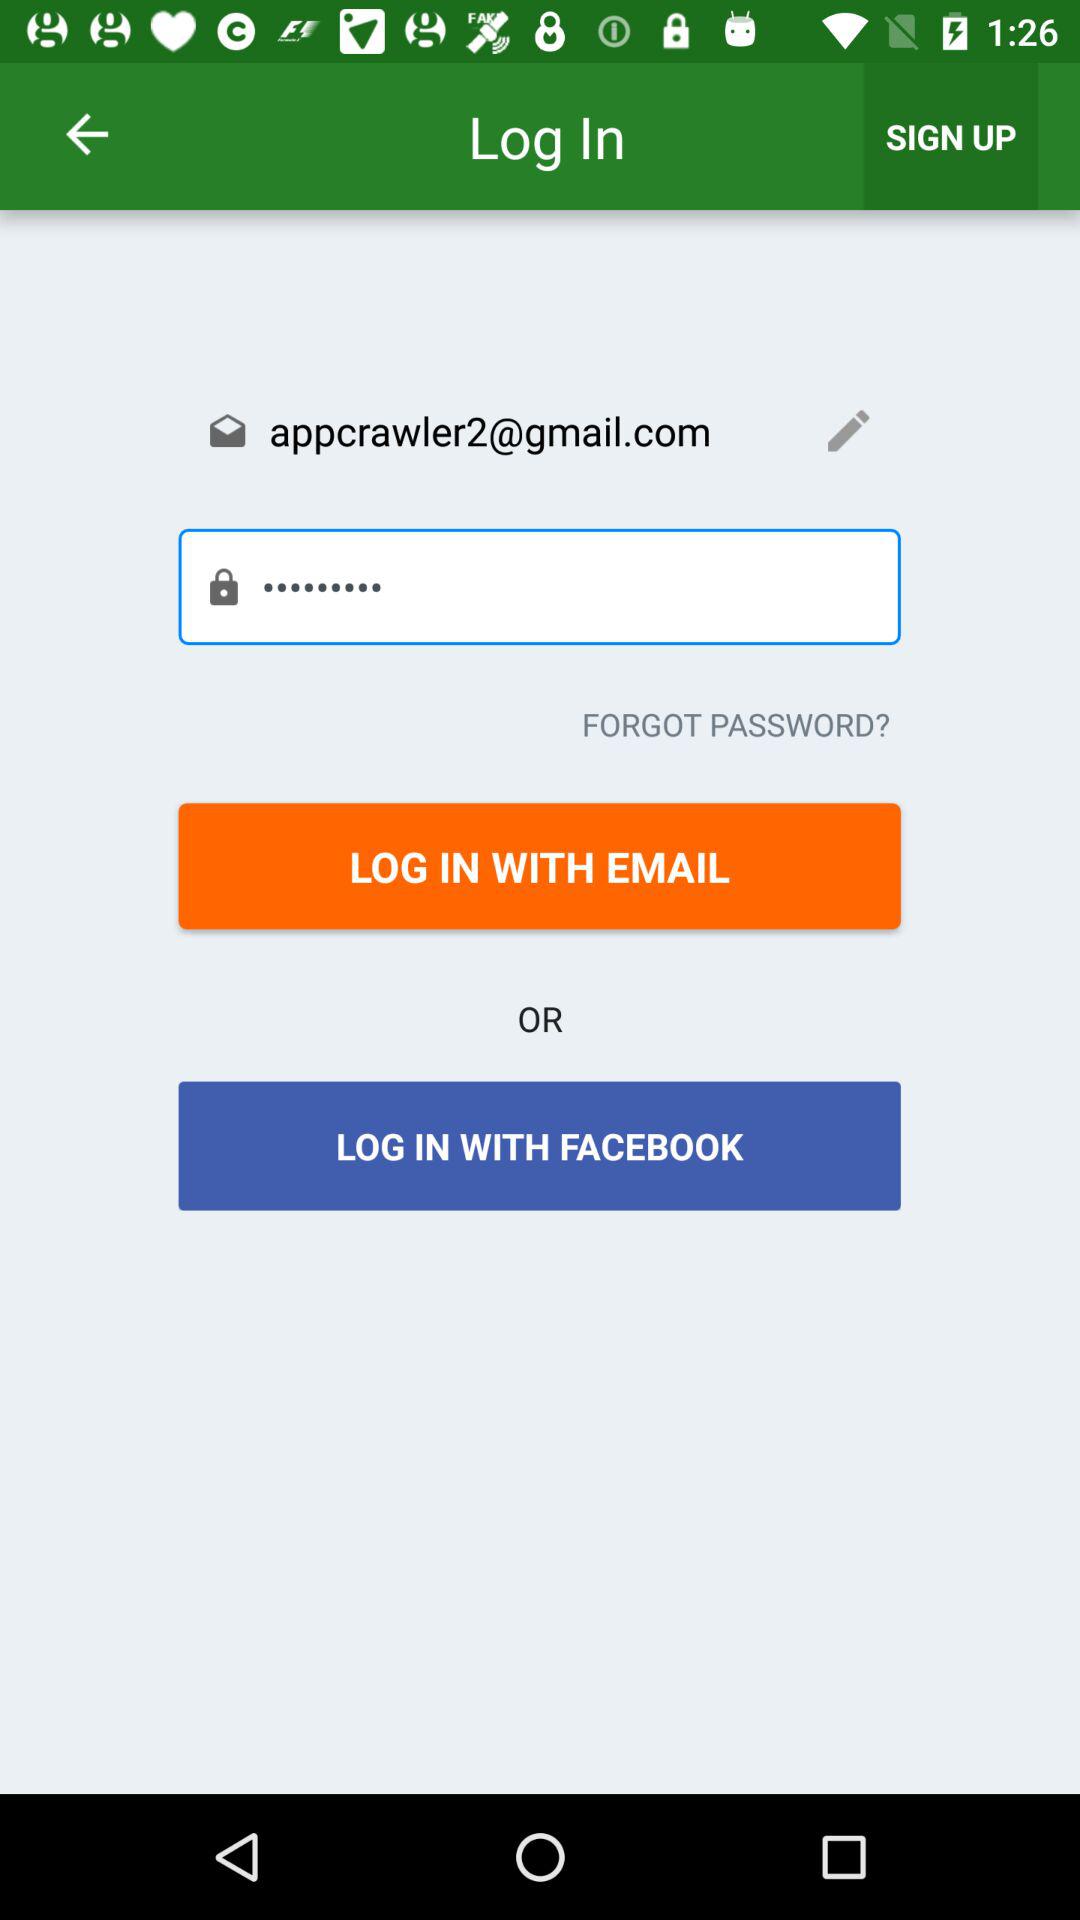 This screenshot has height=1920, width=1080. What do you see at coordinates (539, 586) in the screenshot?
I see `tap the item below appcrawler2@gmail.com icon` at bounding box center [539, 586].